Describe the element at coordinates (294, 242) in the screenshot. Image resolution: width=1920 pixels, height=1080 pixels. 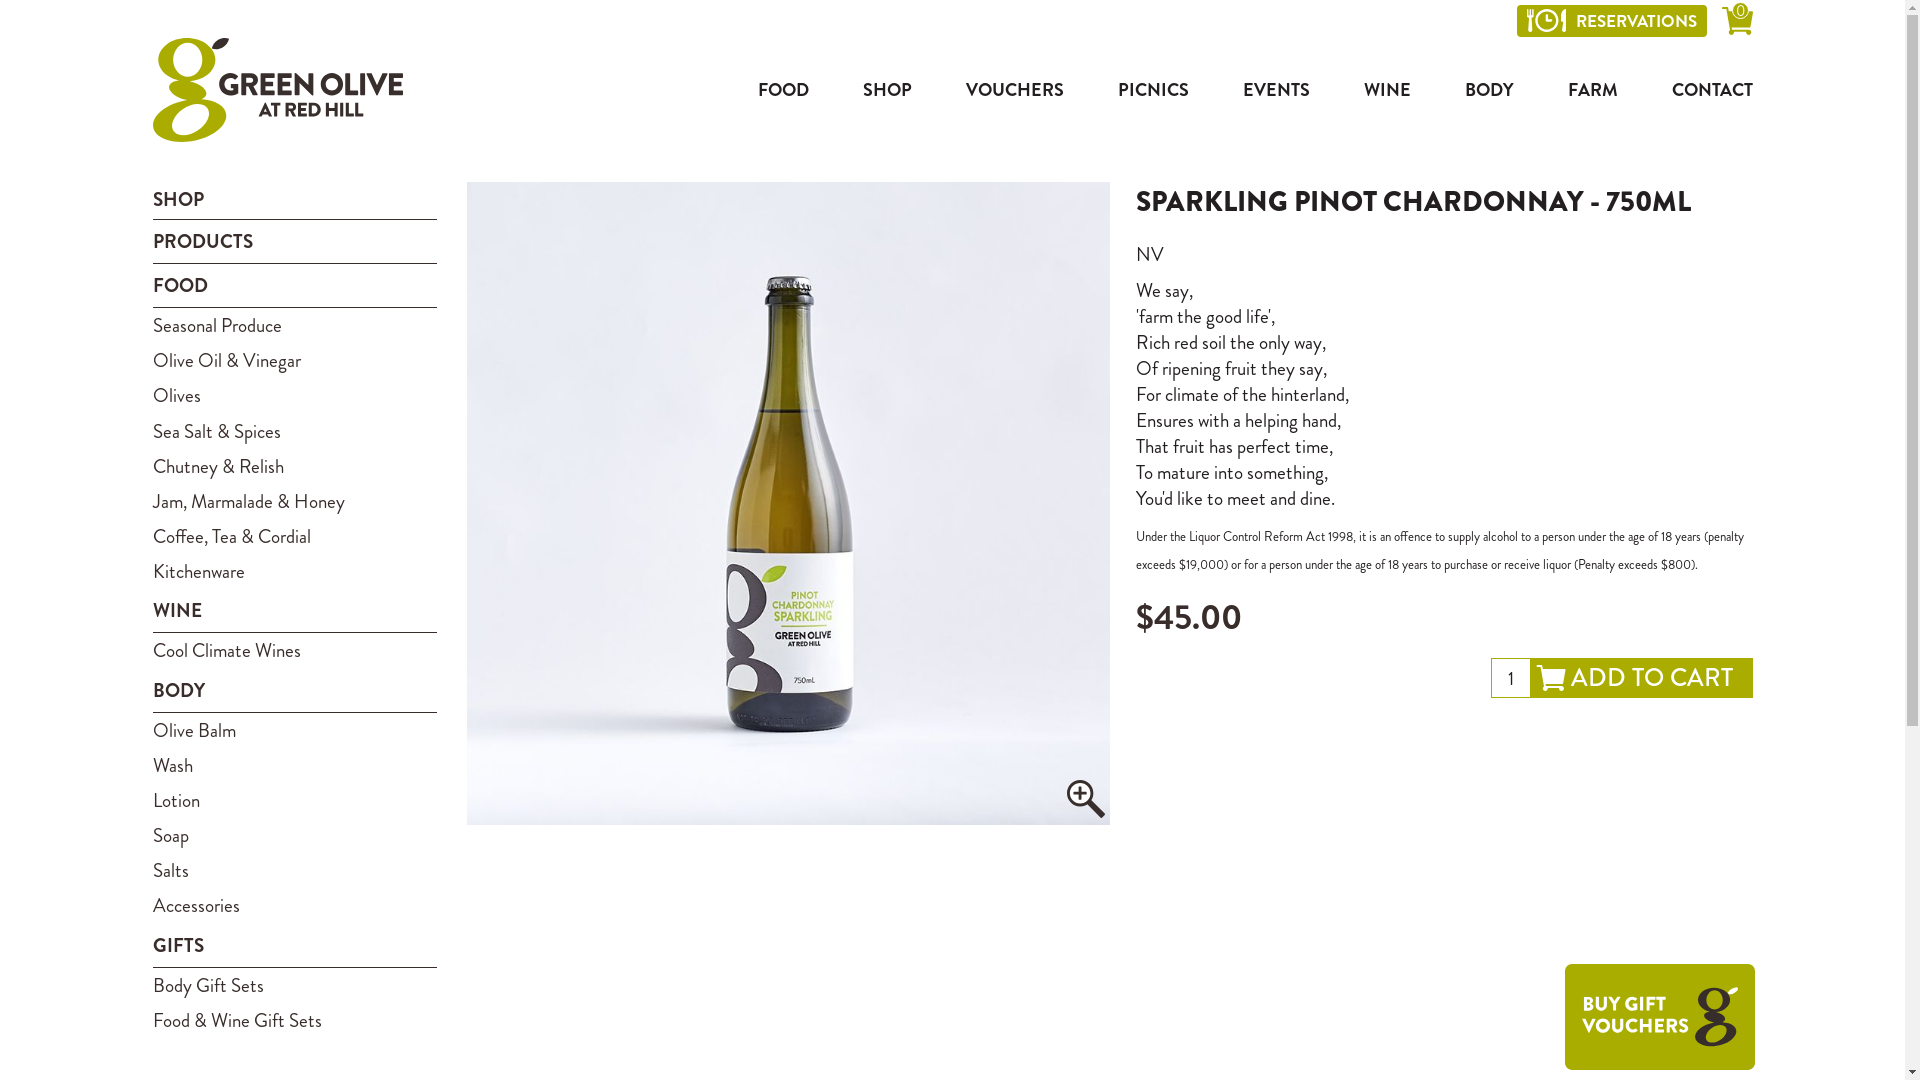
I see `PRODUCTS` at that location.